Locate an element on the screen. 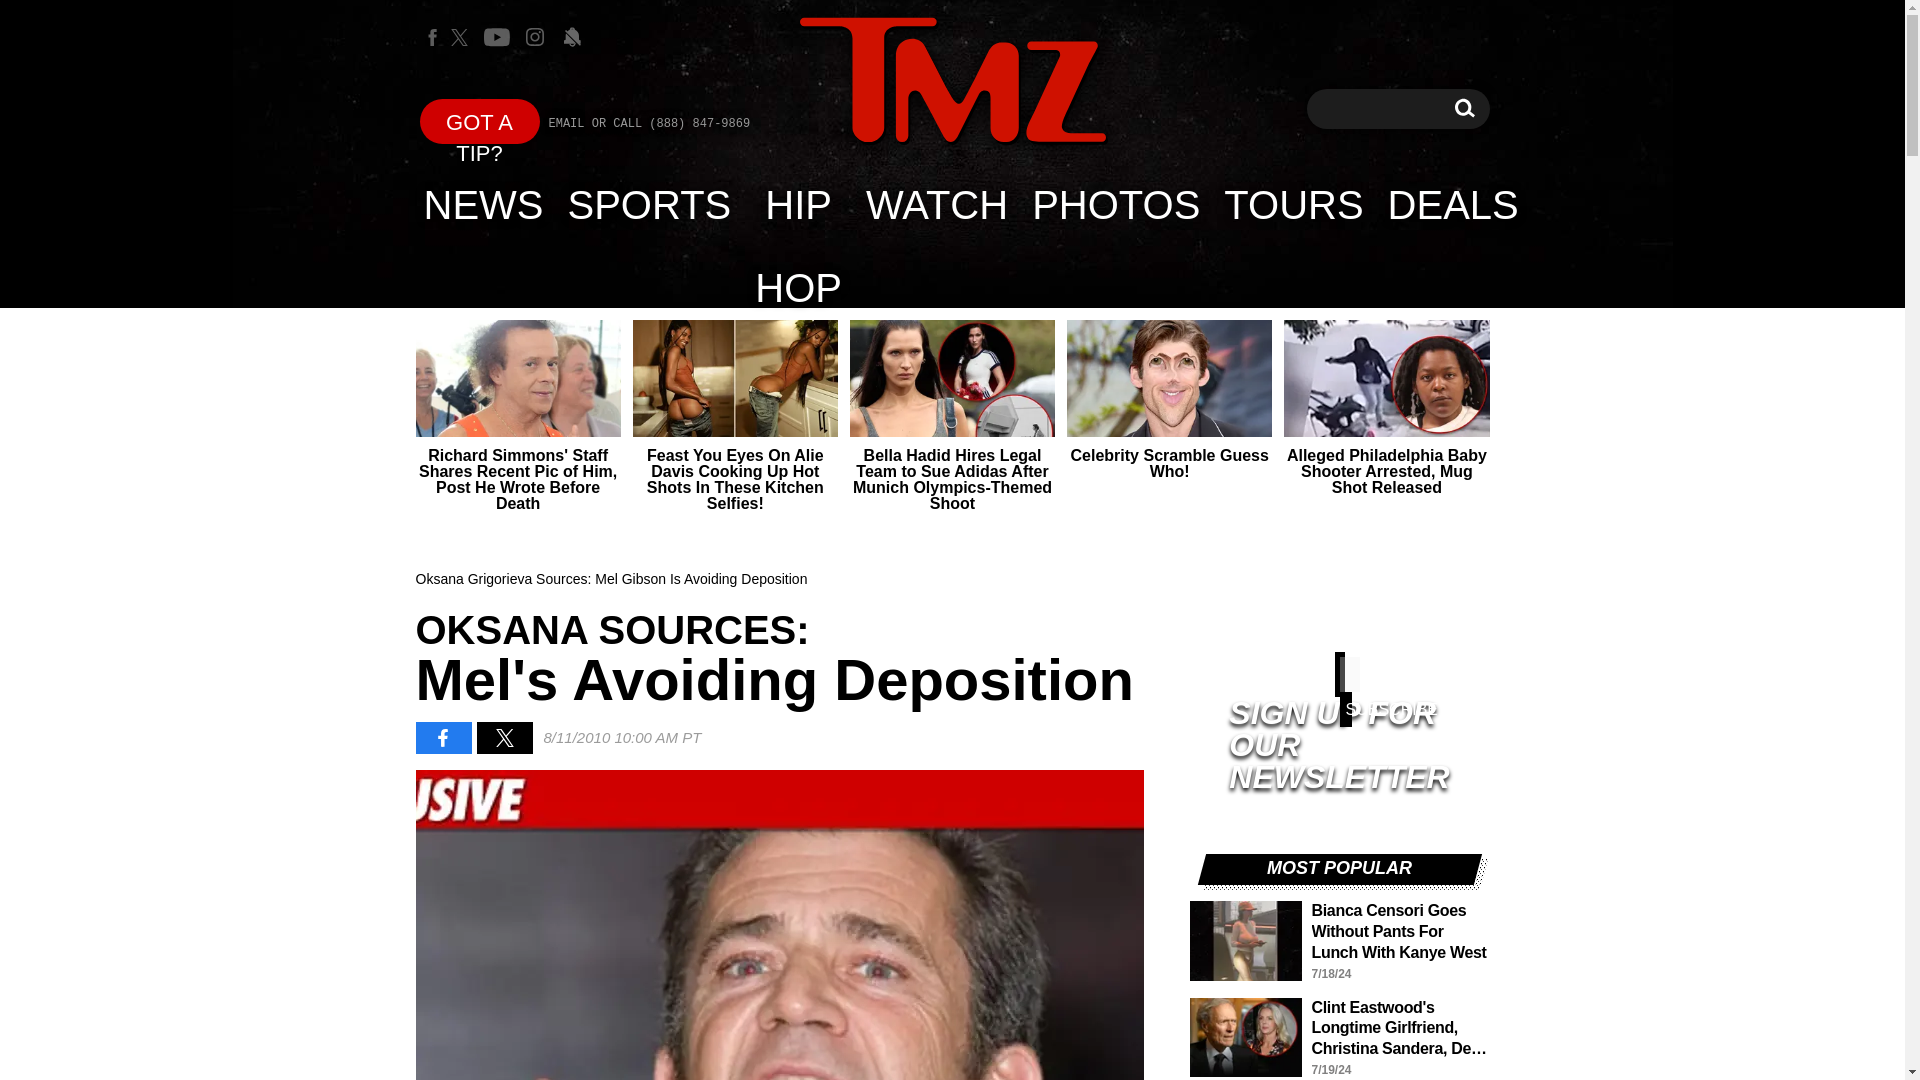  Search is located at coordinates (1464, 108).